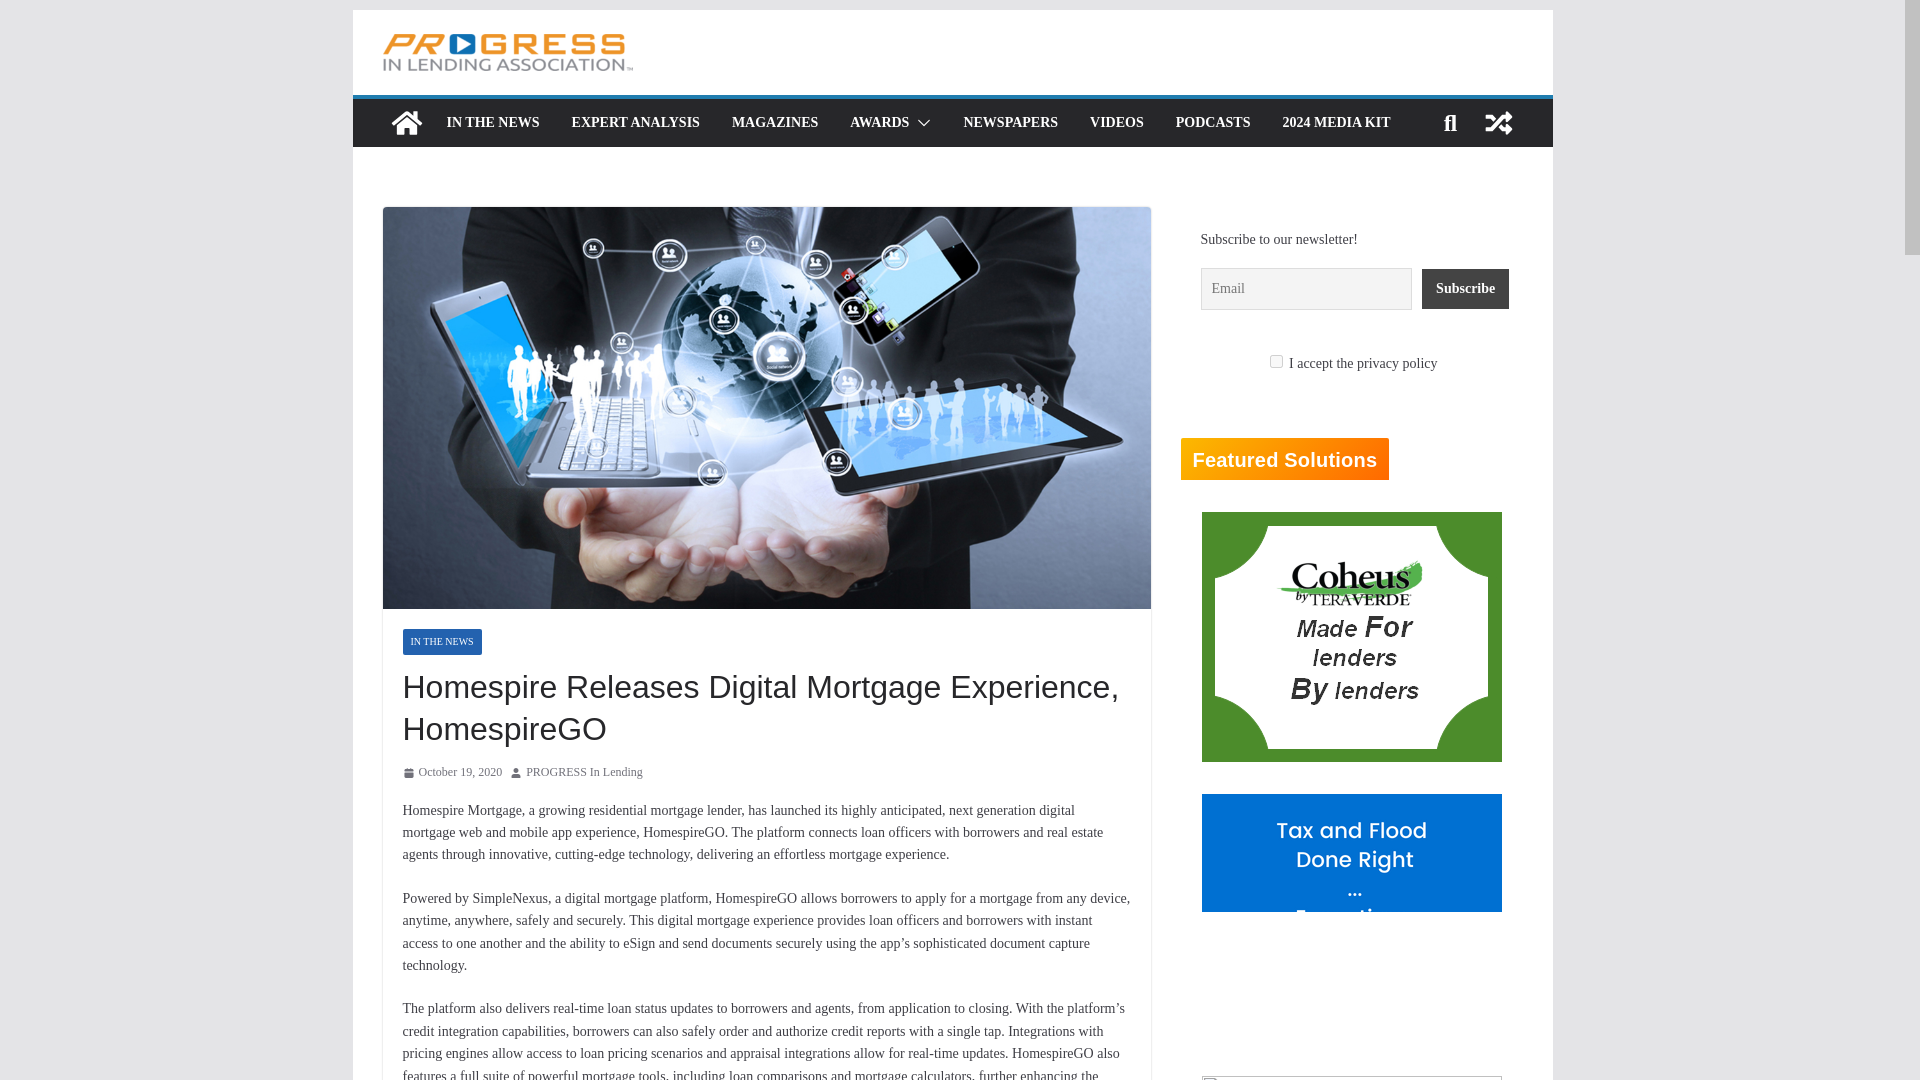 This screenshot has height=1080, width=1920. Describe the element at coordinates (584, 773) in the screenshot. I see `PROGRESS In Lending` at that location.